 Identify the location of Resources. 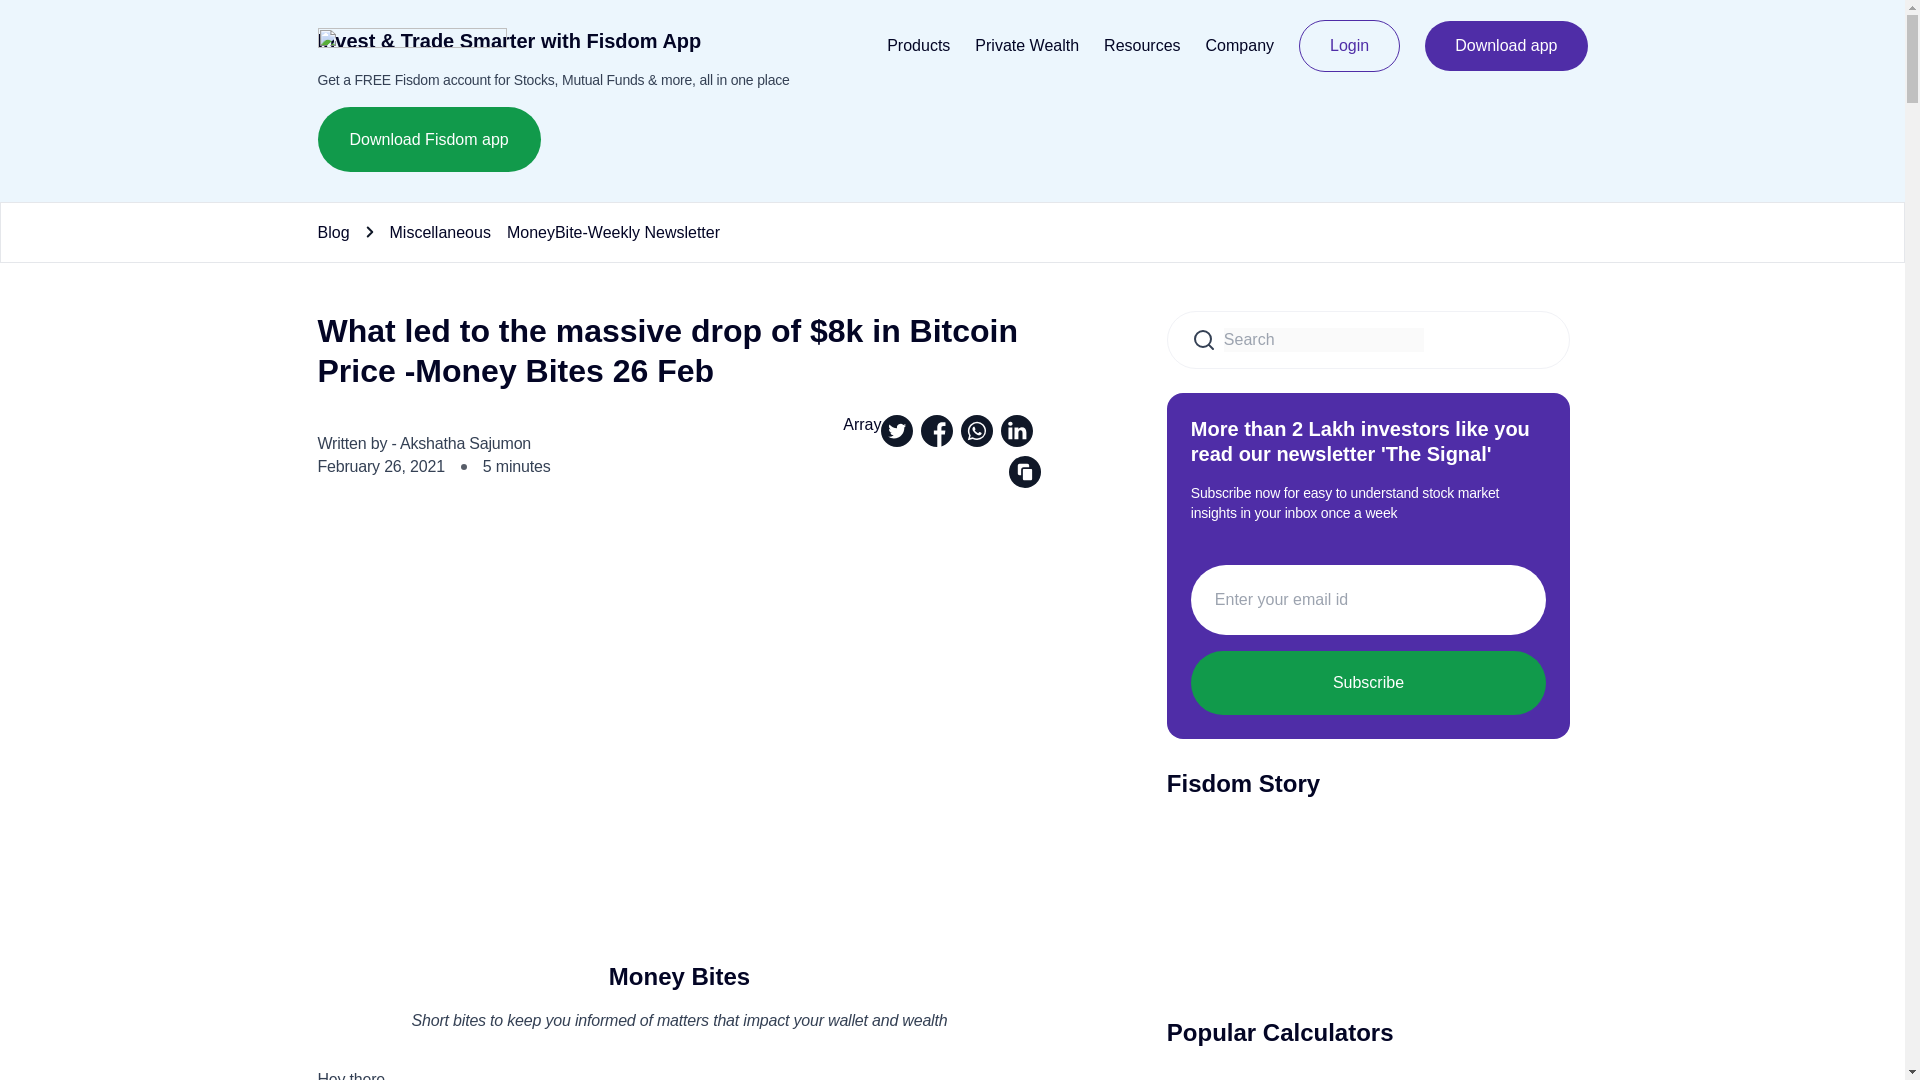
(1142, 45).